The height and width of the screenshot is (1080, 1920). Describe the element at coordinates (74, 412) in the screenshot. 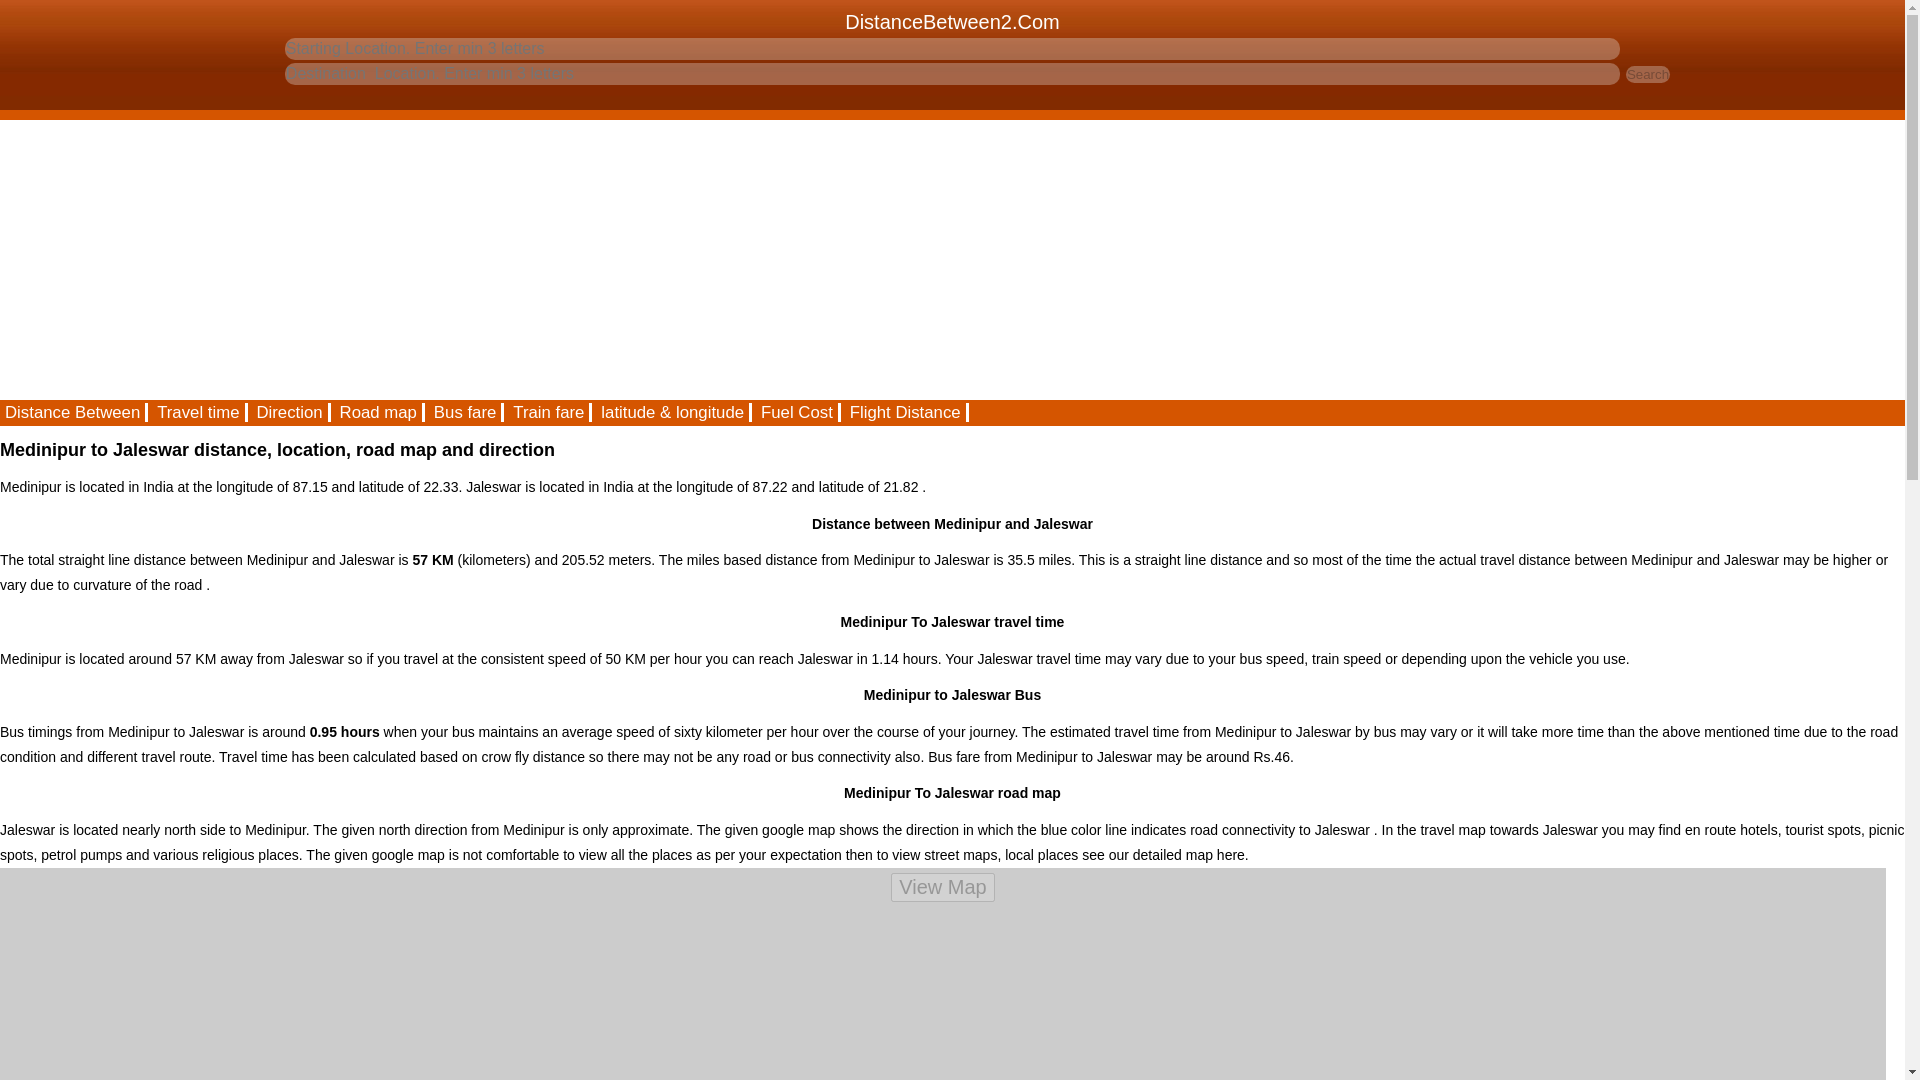

I see `Distance Between` at that location.